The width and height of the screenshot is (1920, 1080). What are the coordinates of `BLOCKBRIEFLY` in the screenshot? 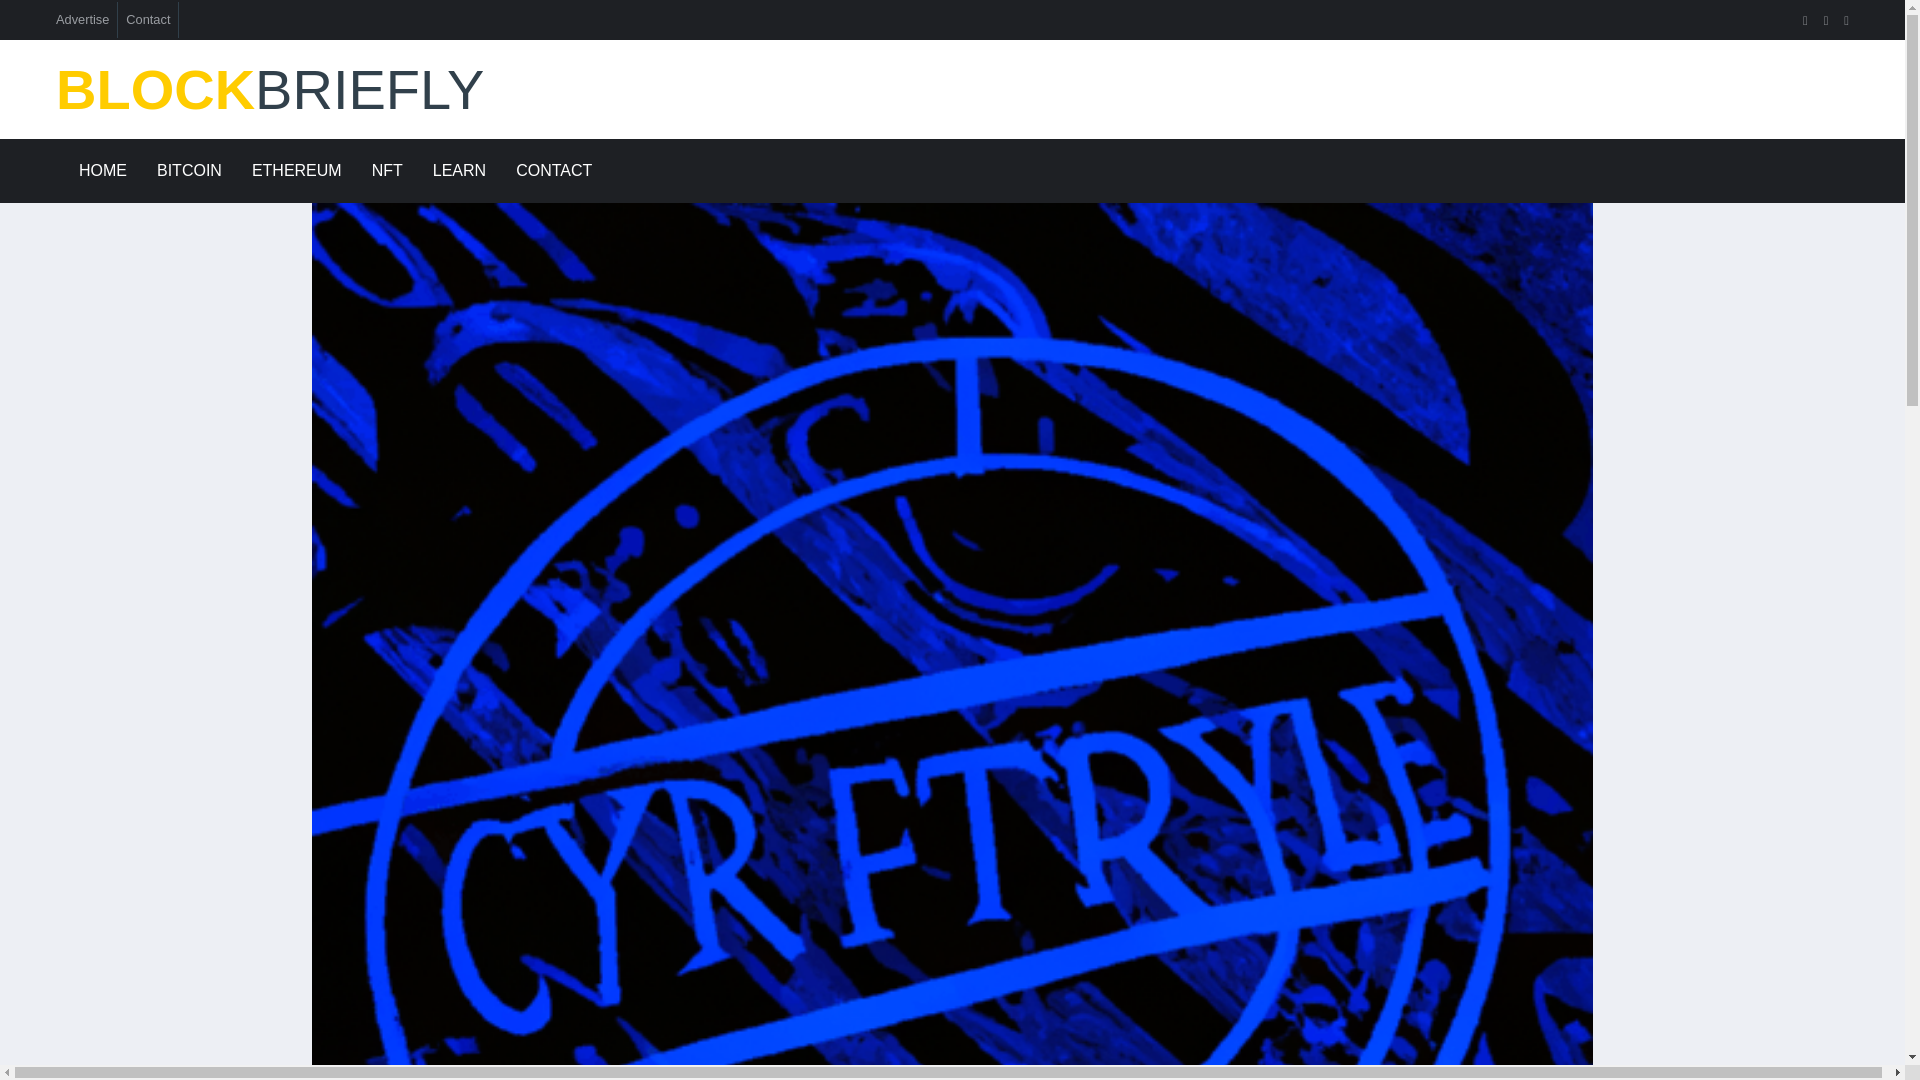 It's located at (341, 90).